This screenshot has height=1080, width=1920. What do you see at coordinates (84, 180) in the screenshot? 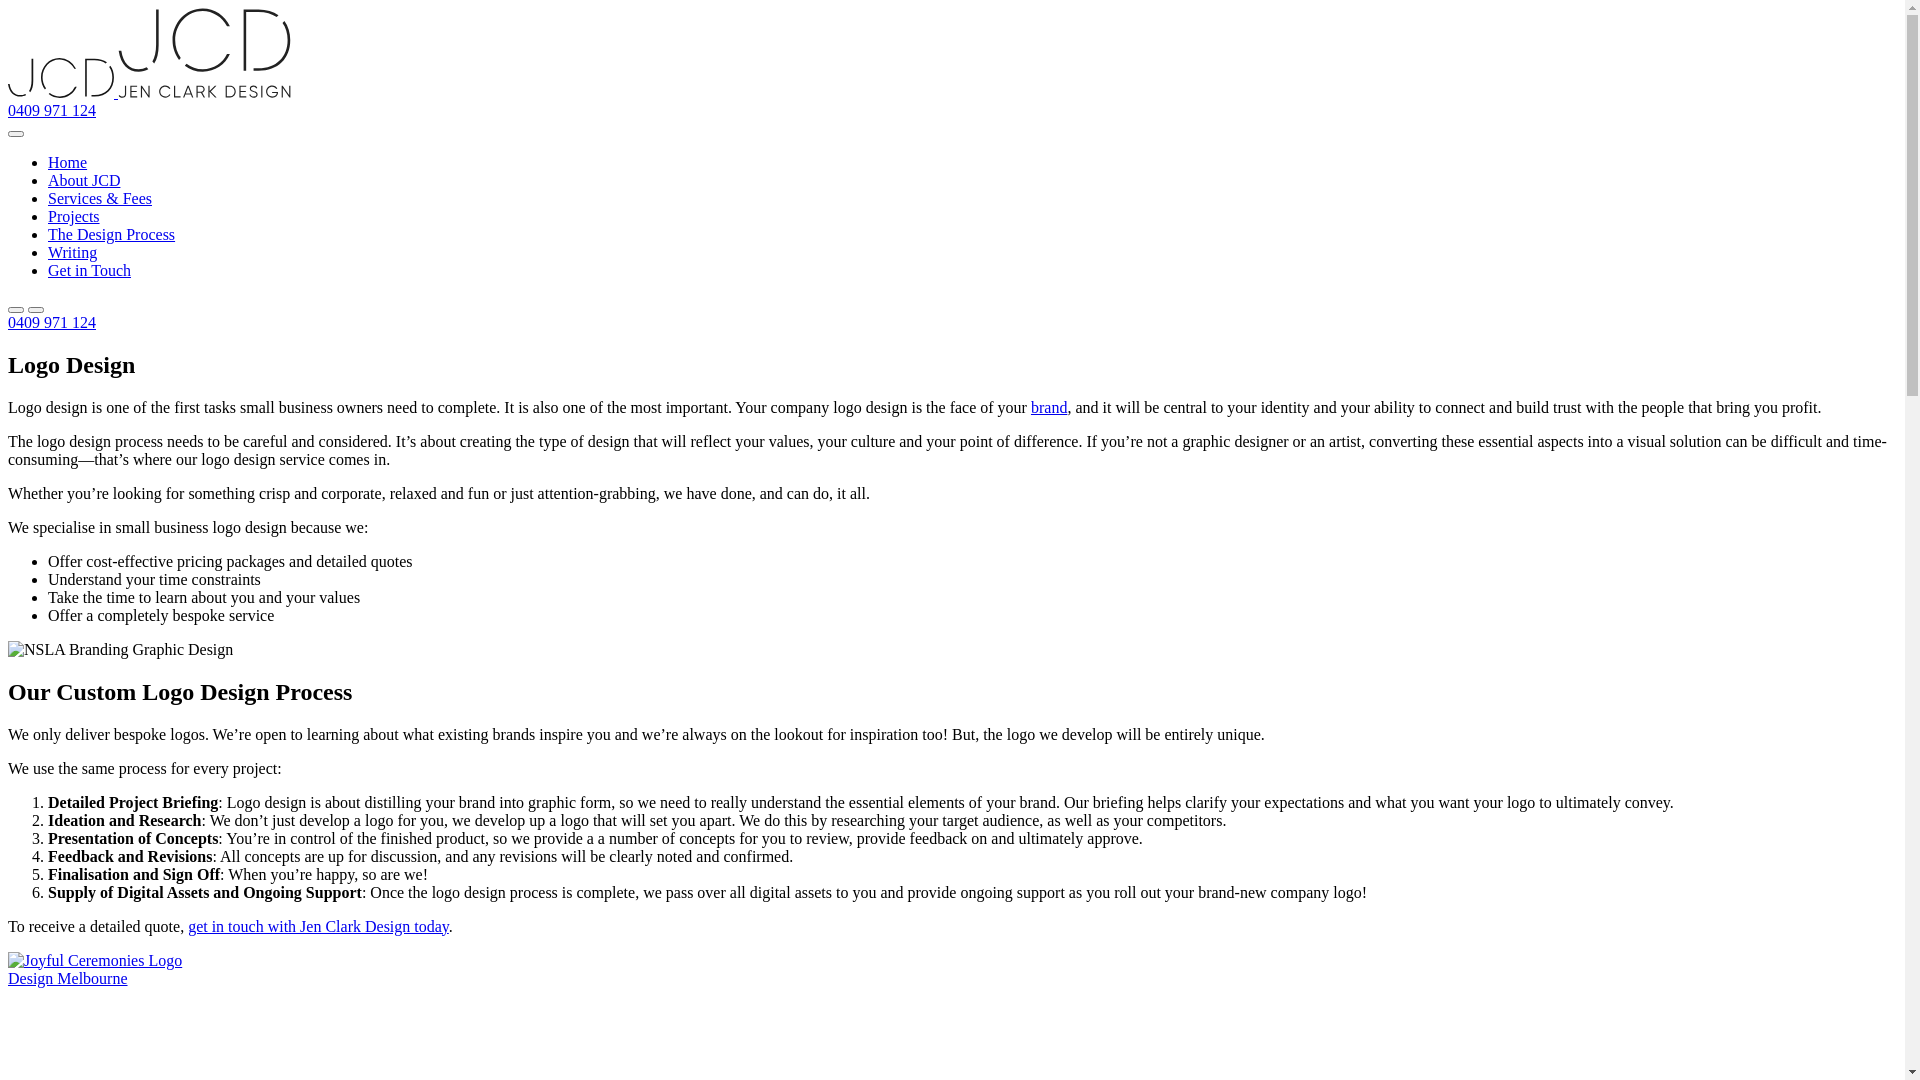
I see `About JCD` at bounding box center [84, 180].